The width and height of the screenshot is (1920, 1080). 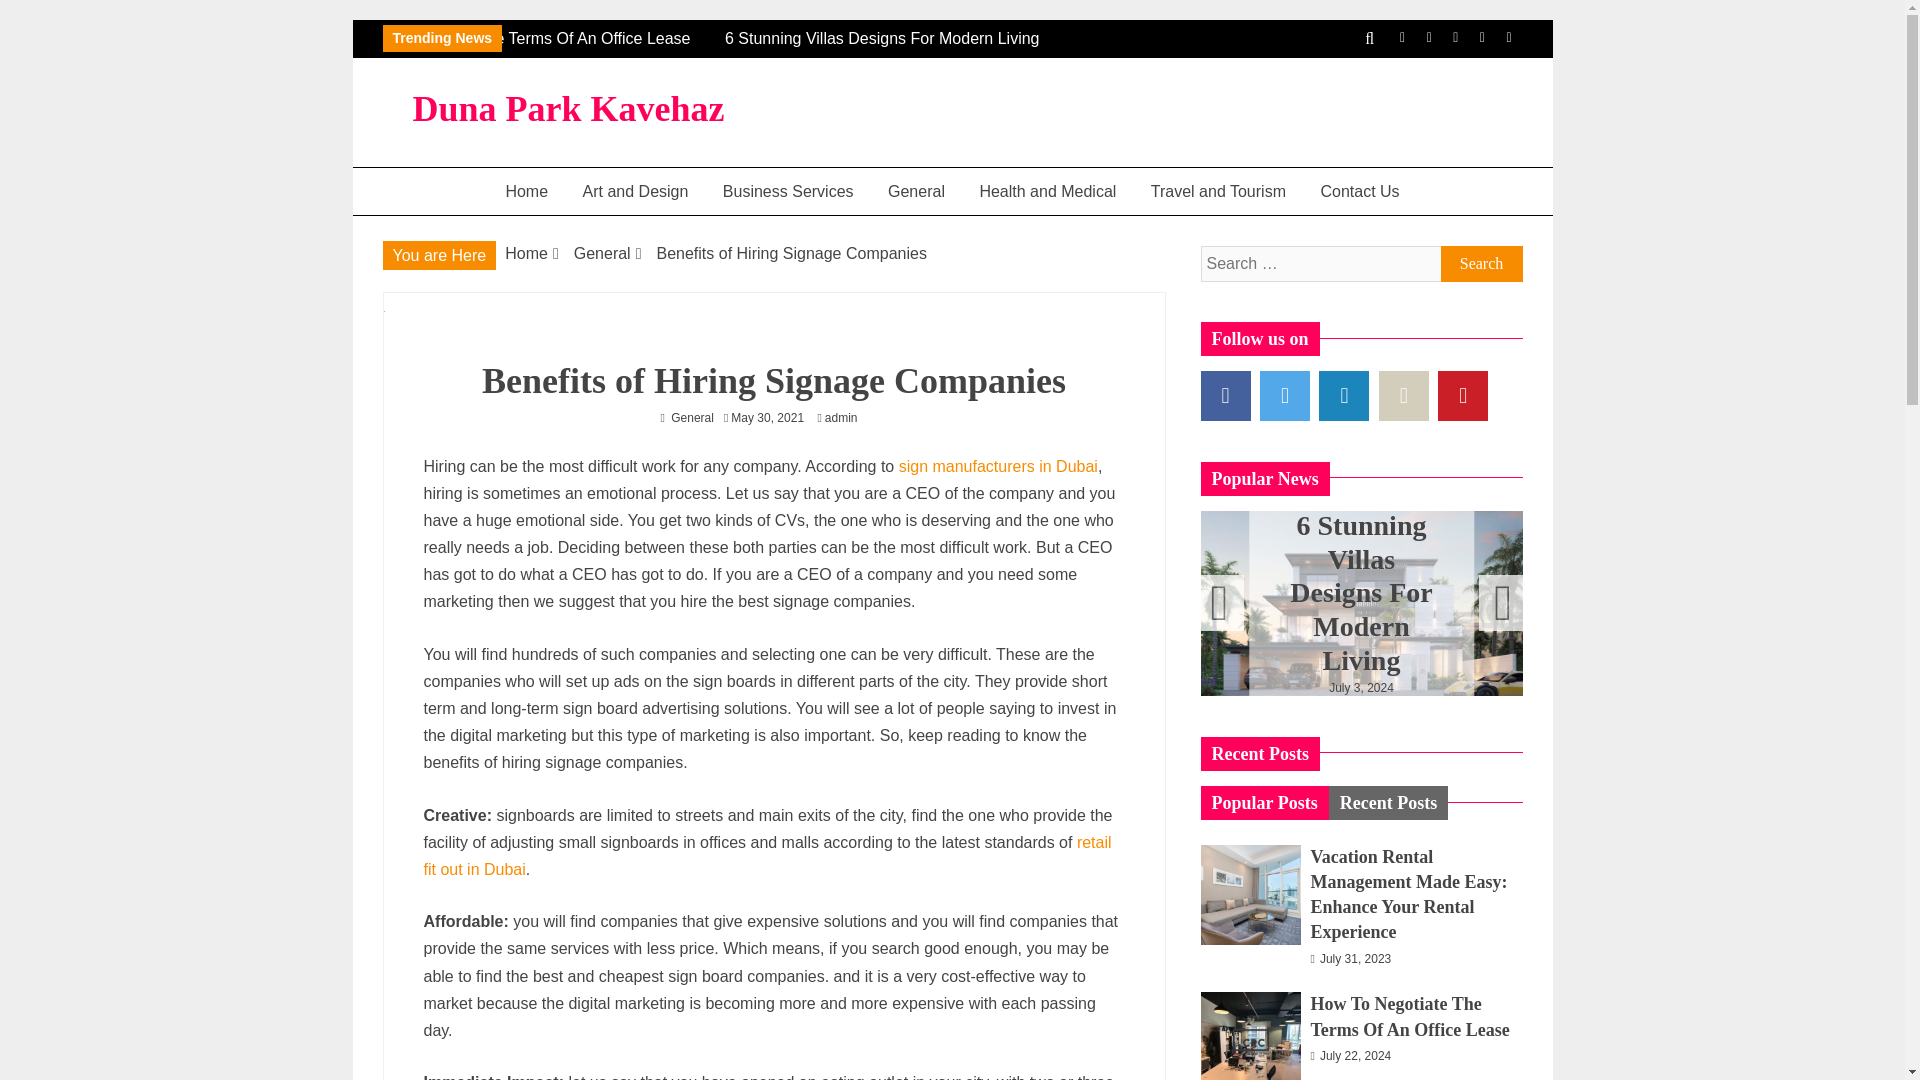 What do you see at coordinates (916, 191) in the screenshot?
I see `General` at bounding box center [916, 191].